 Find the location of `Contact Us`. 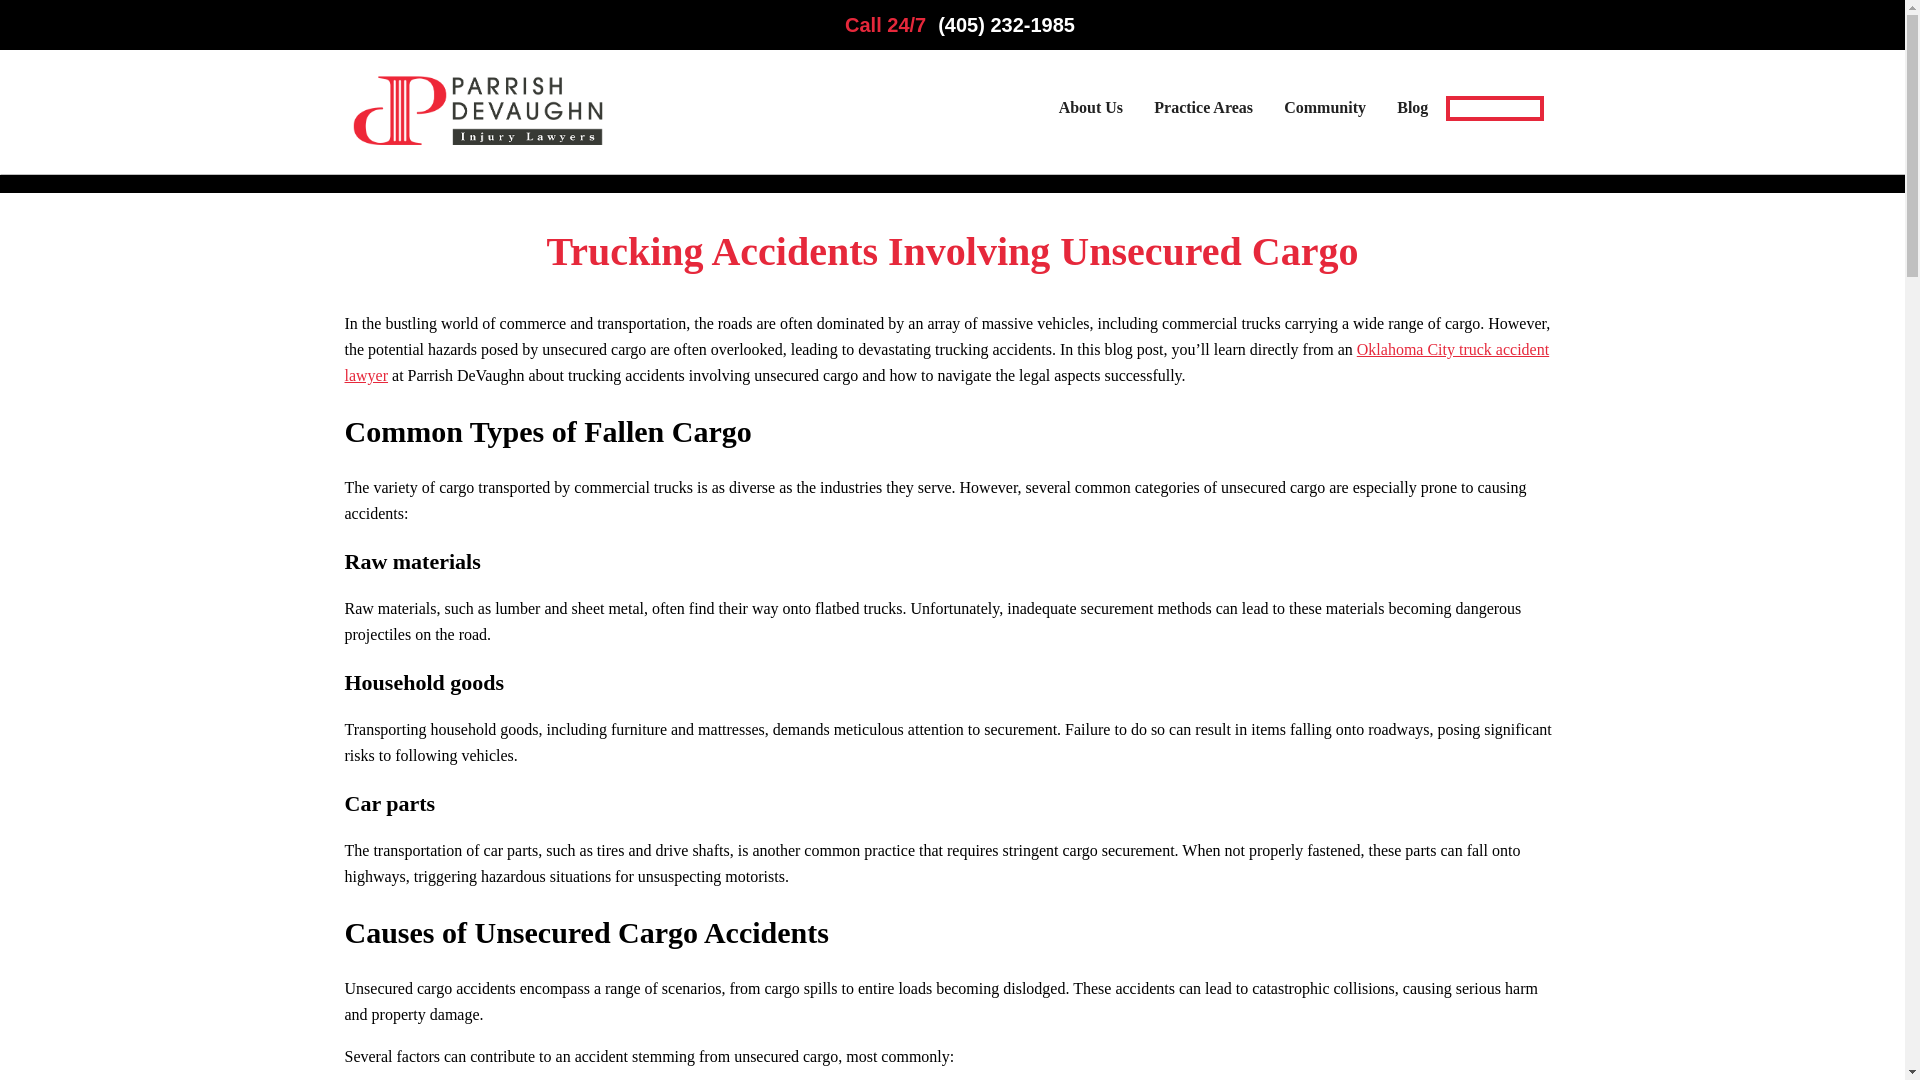

Contact Us is located at coordinates (1494, 108).